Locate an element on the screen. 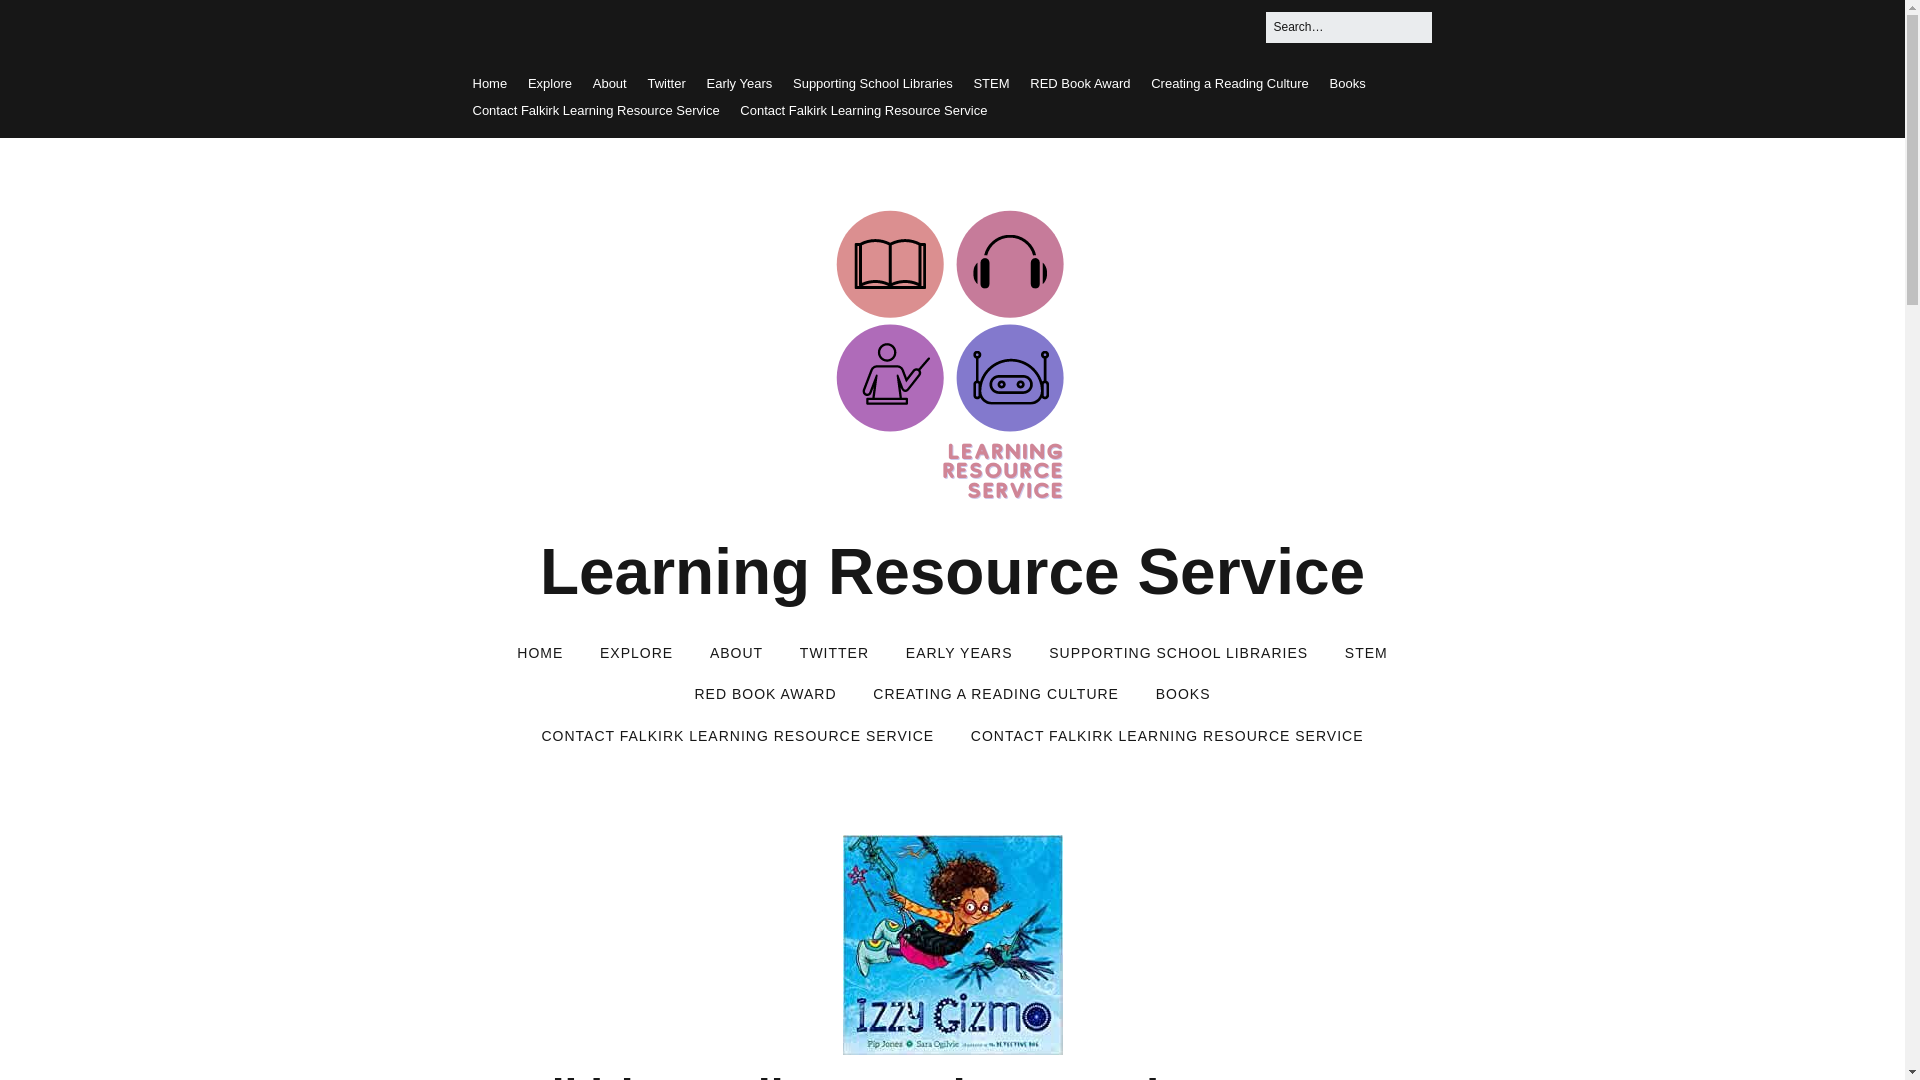 The image size is (1920, 1080). About is located at coordinates (610, 82).